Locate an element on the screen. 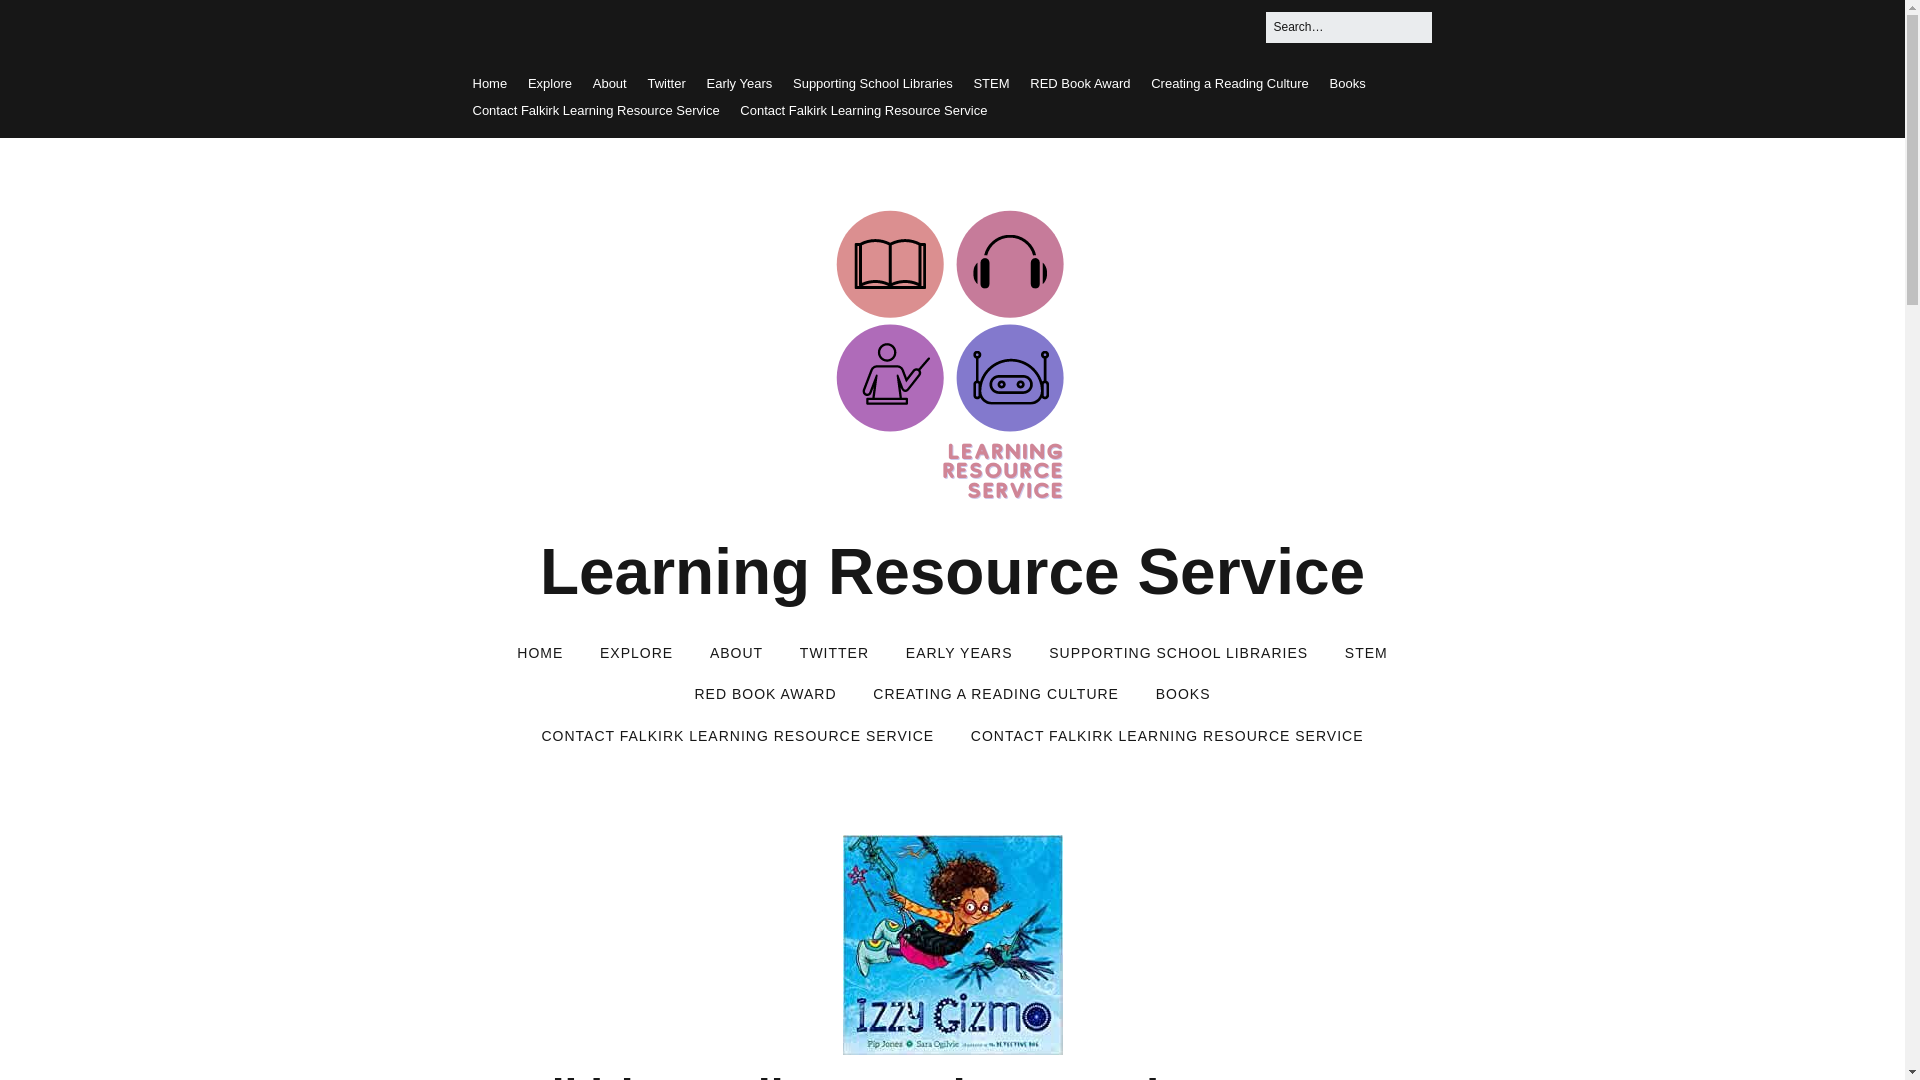 The image size is (1920, 1080). About is located at coordinates (610, 82).